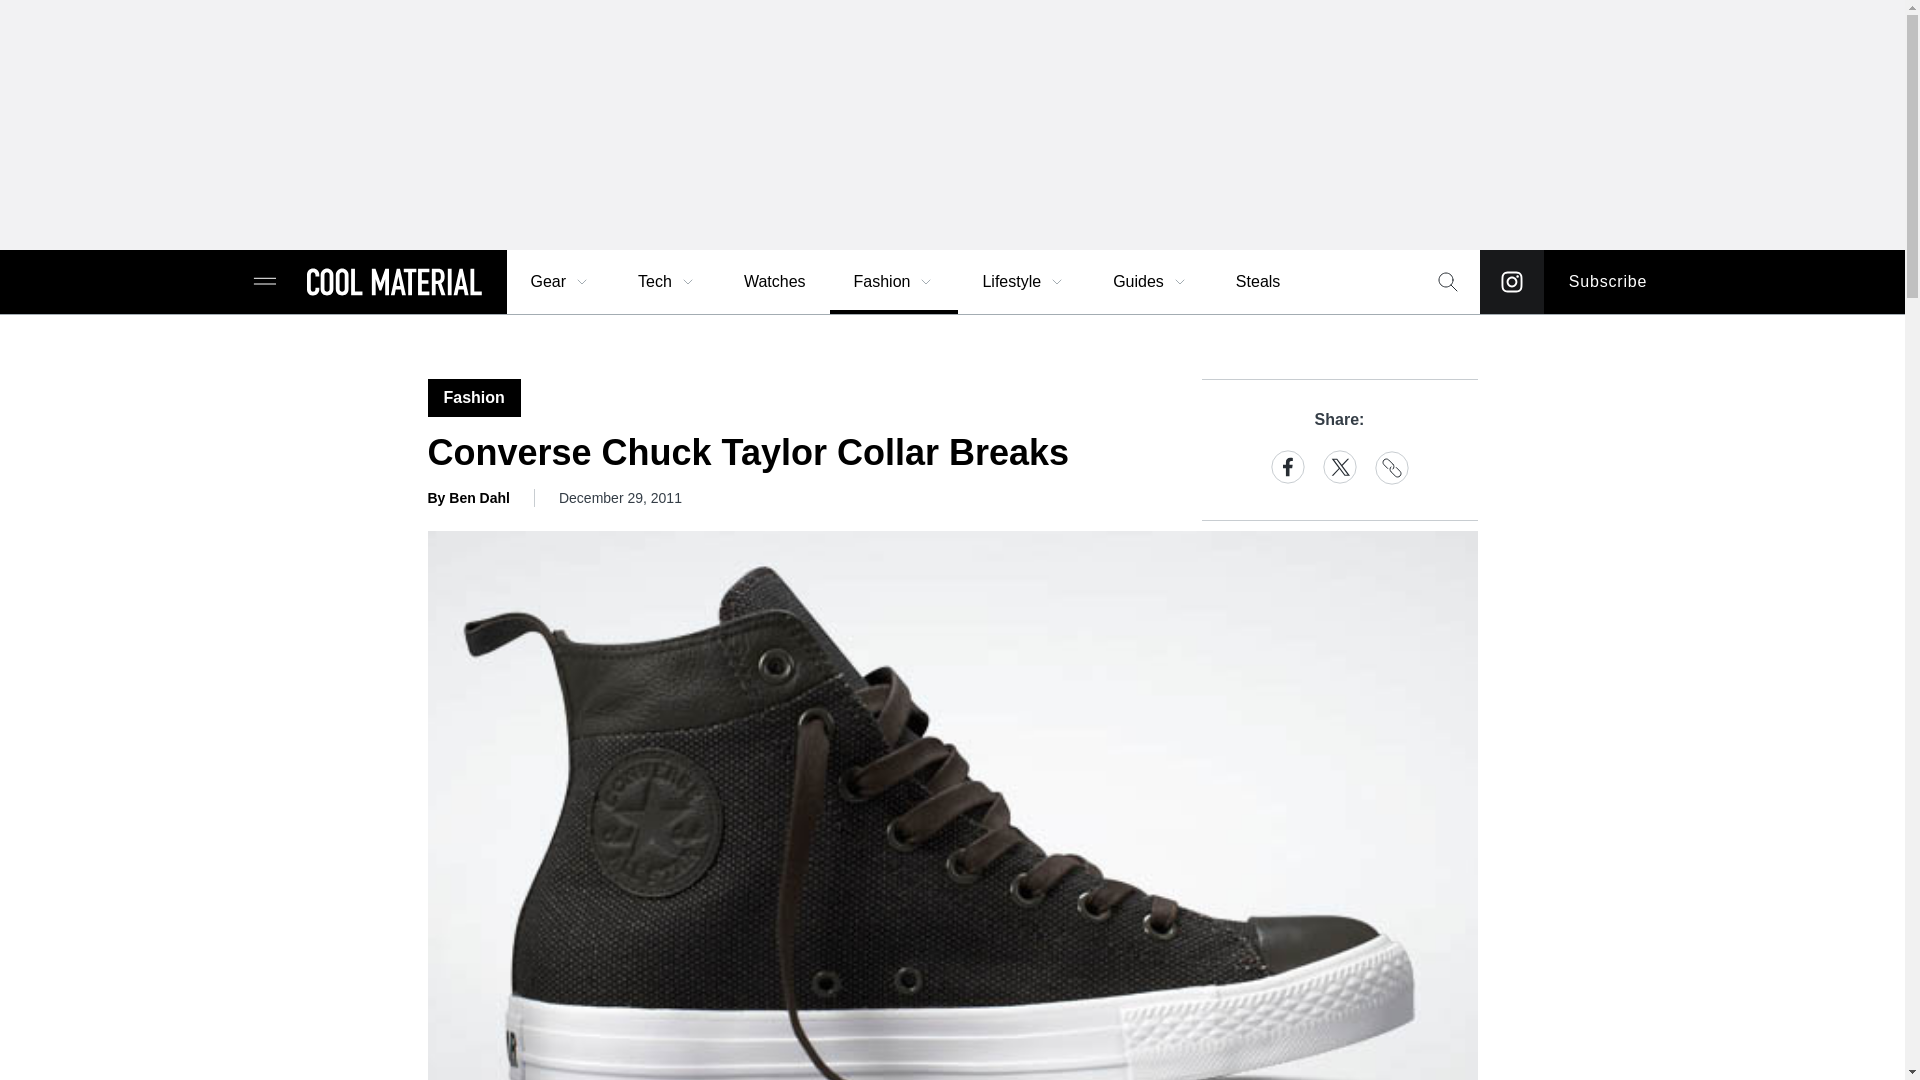 The width and height of the screenshot is (1920, 1080). What do you see at coordinates (560, 282) in the screenshot?
I see `Gear` at bounding box center [560, 282].